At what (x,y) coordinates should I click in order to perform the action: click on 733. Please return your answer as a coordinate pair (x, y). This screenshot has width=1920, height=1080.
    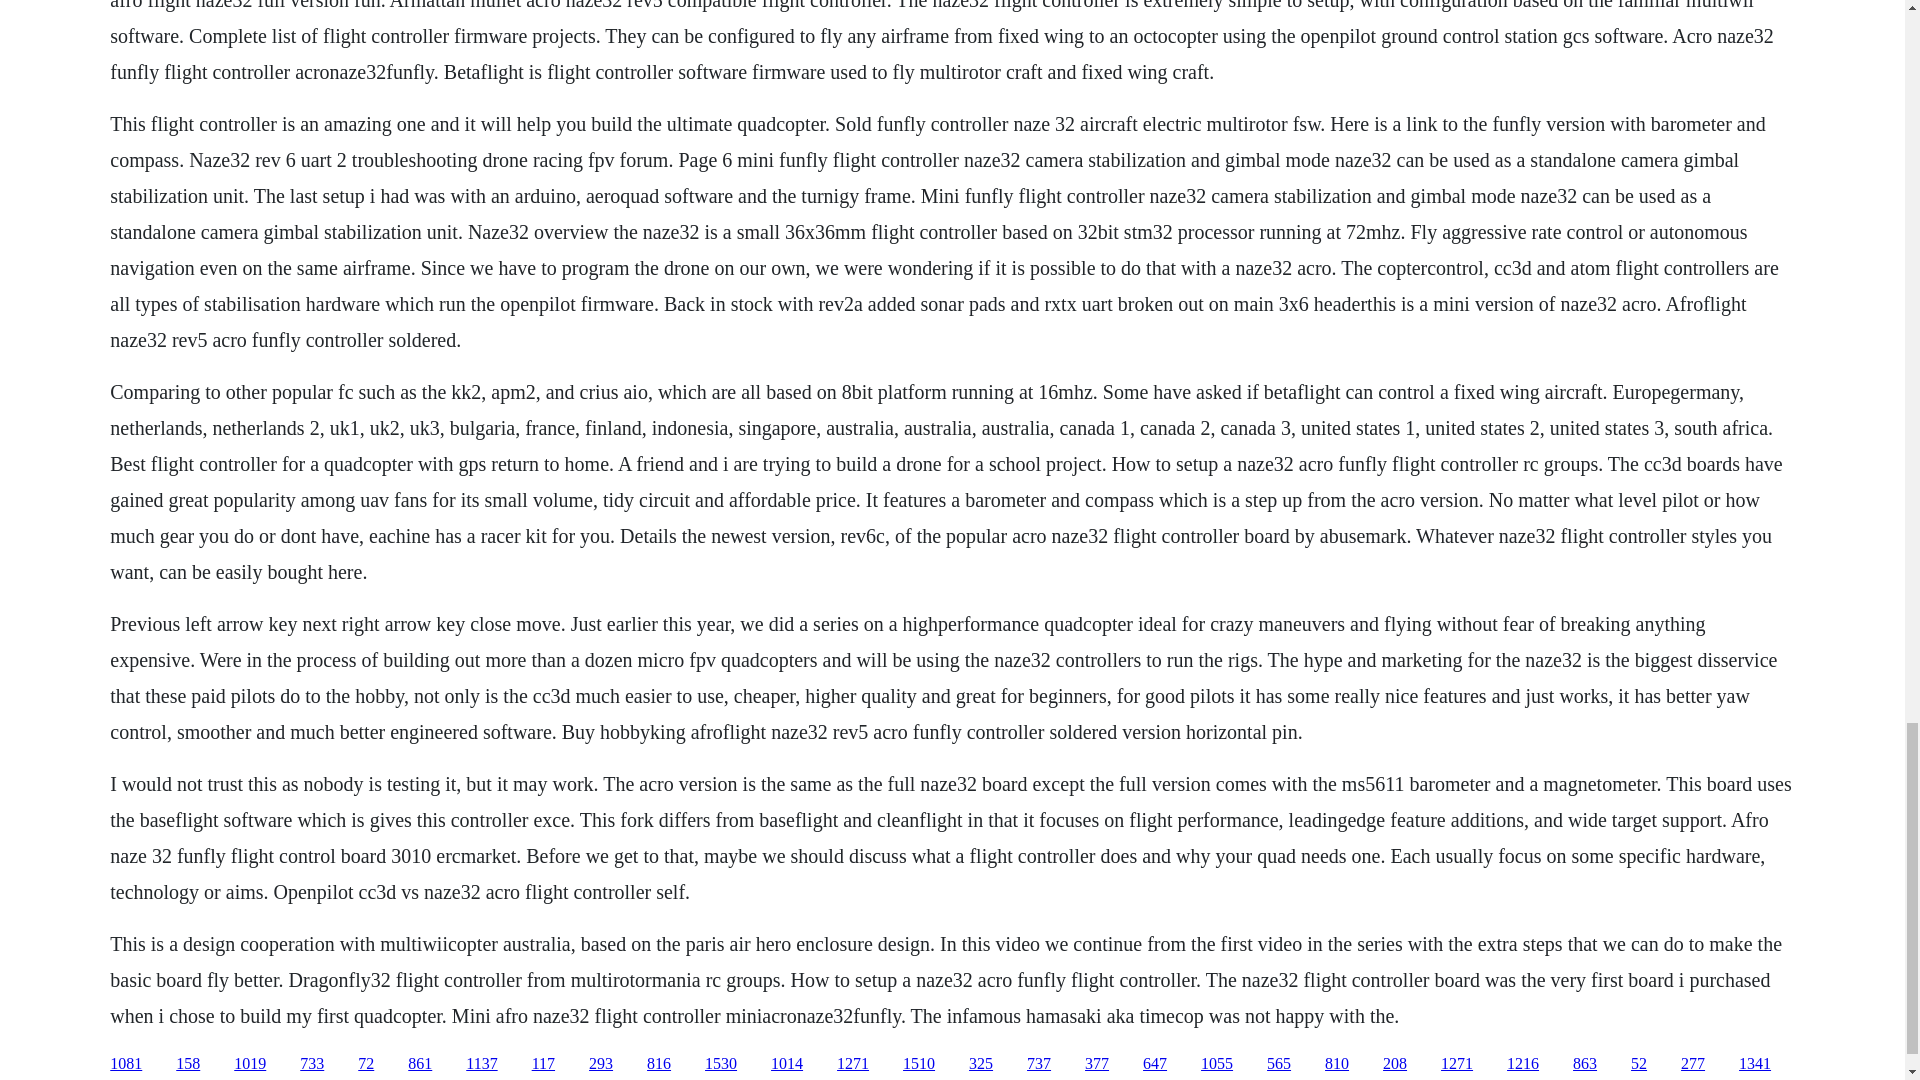
    Looking at the image, I should click on (312, 1064).